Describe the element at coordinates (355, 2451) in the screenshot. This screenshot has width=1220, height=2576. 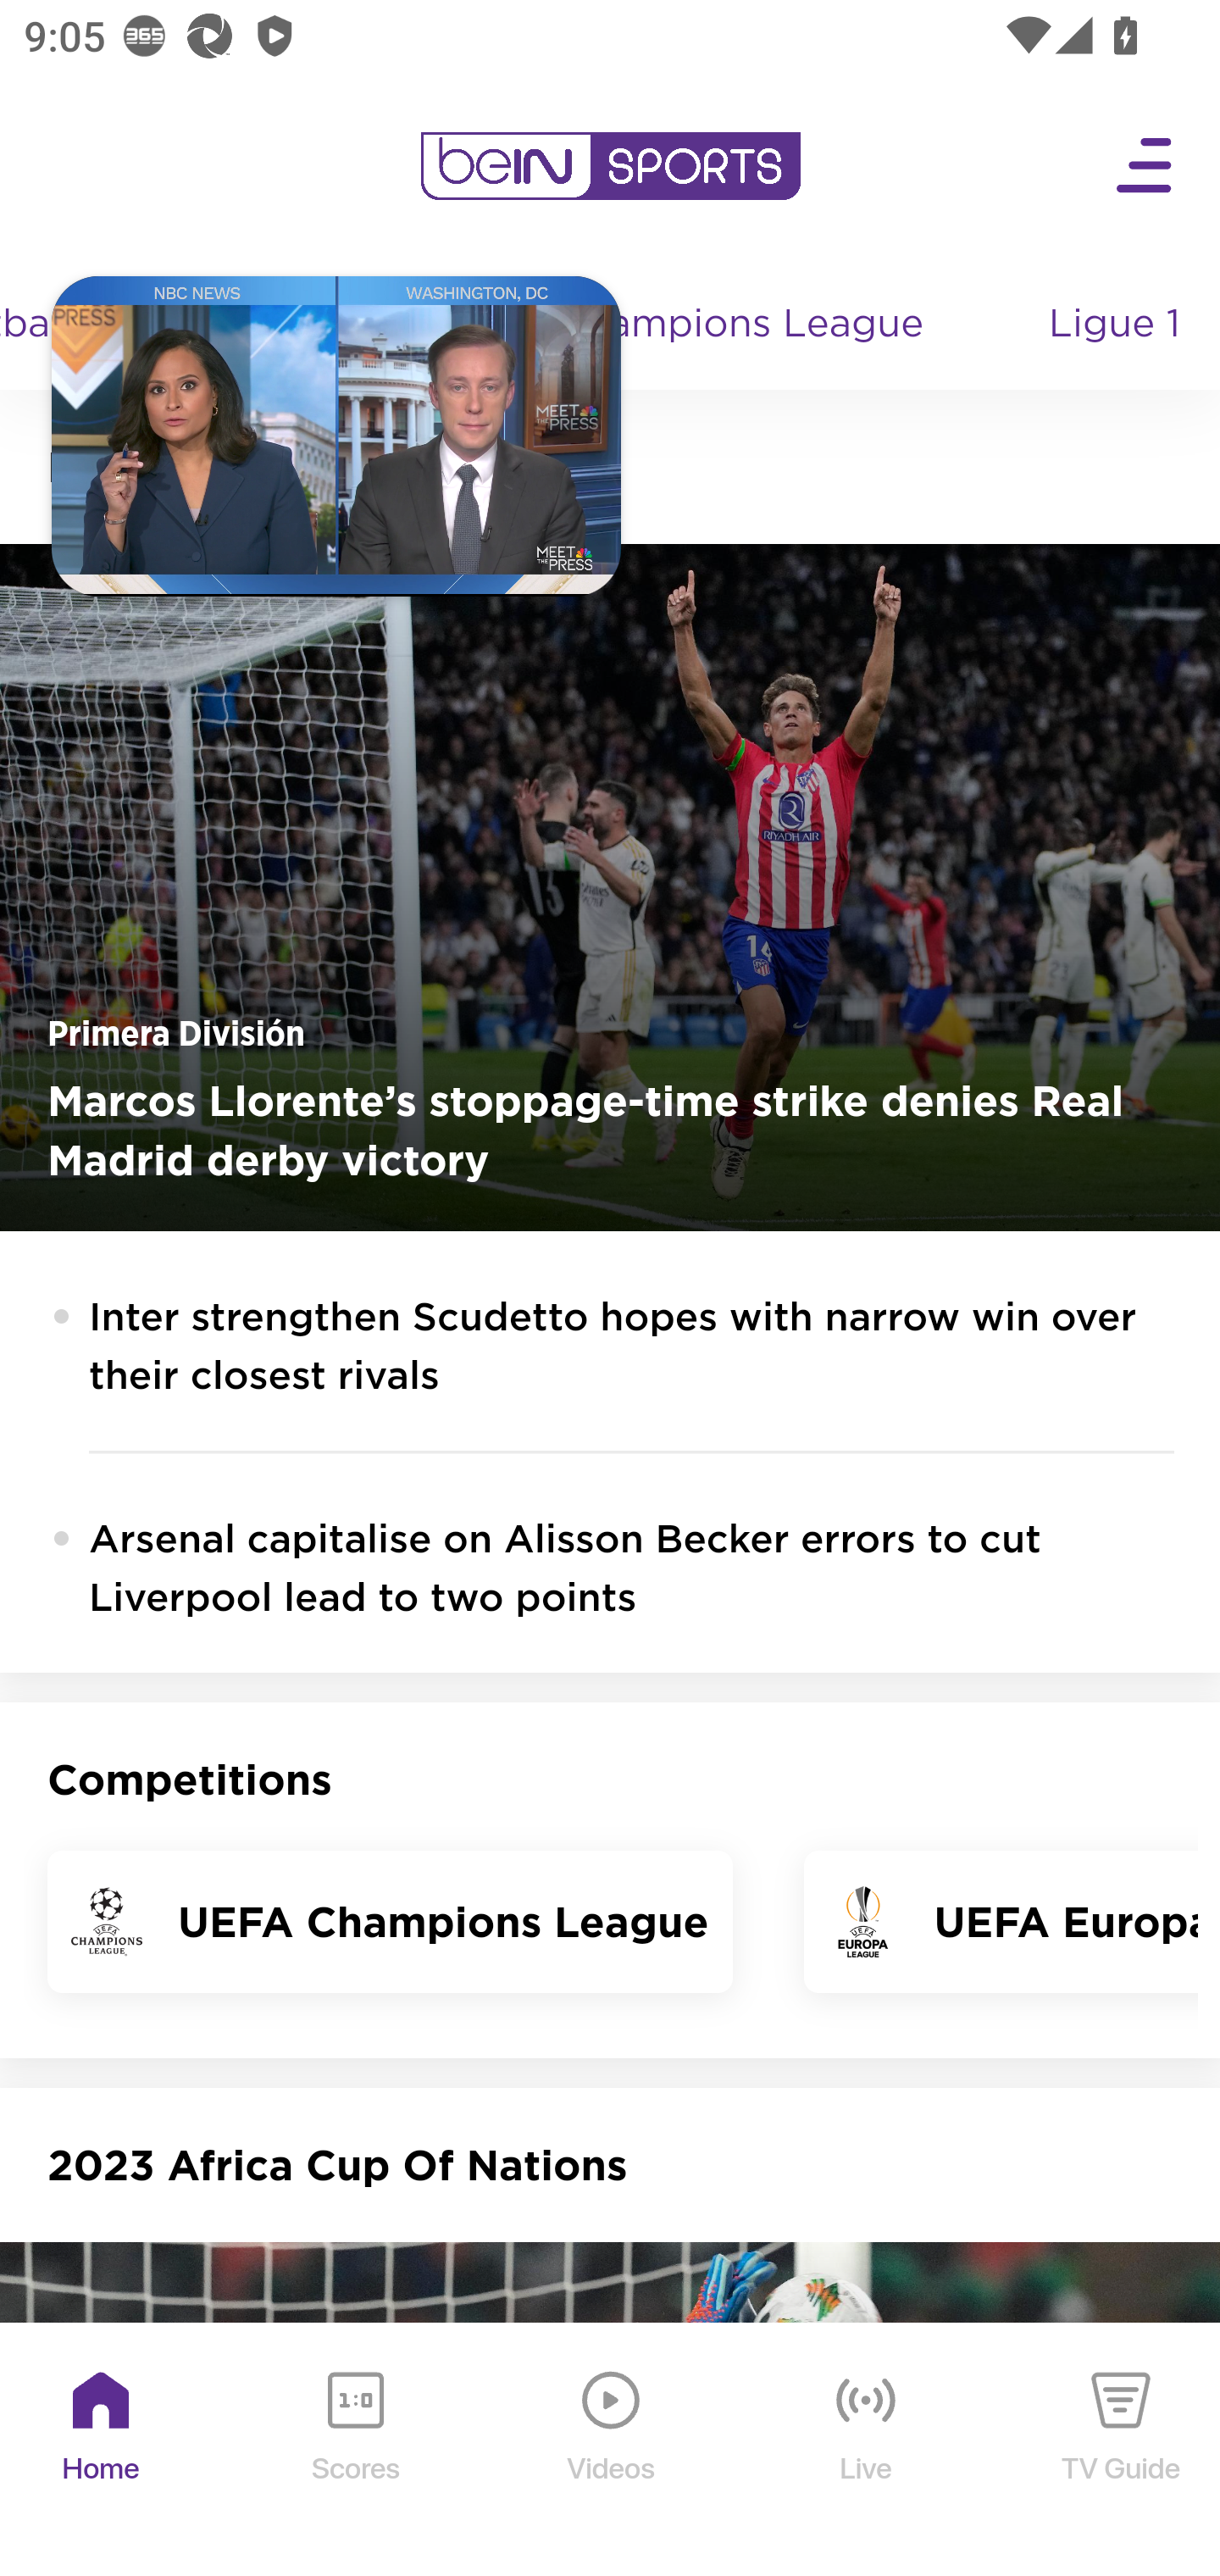
I see `Scores Scores Icon Scores` at that location.